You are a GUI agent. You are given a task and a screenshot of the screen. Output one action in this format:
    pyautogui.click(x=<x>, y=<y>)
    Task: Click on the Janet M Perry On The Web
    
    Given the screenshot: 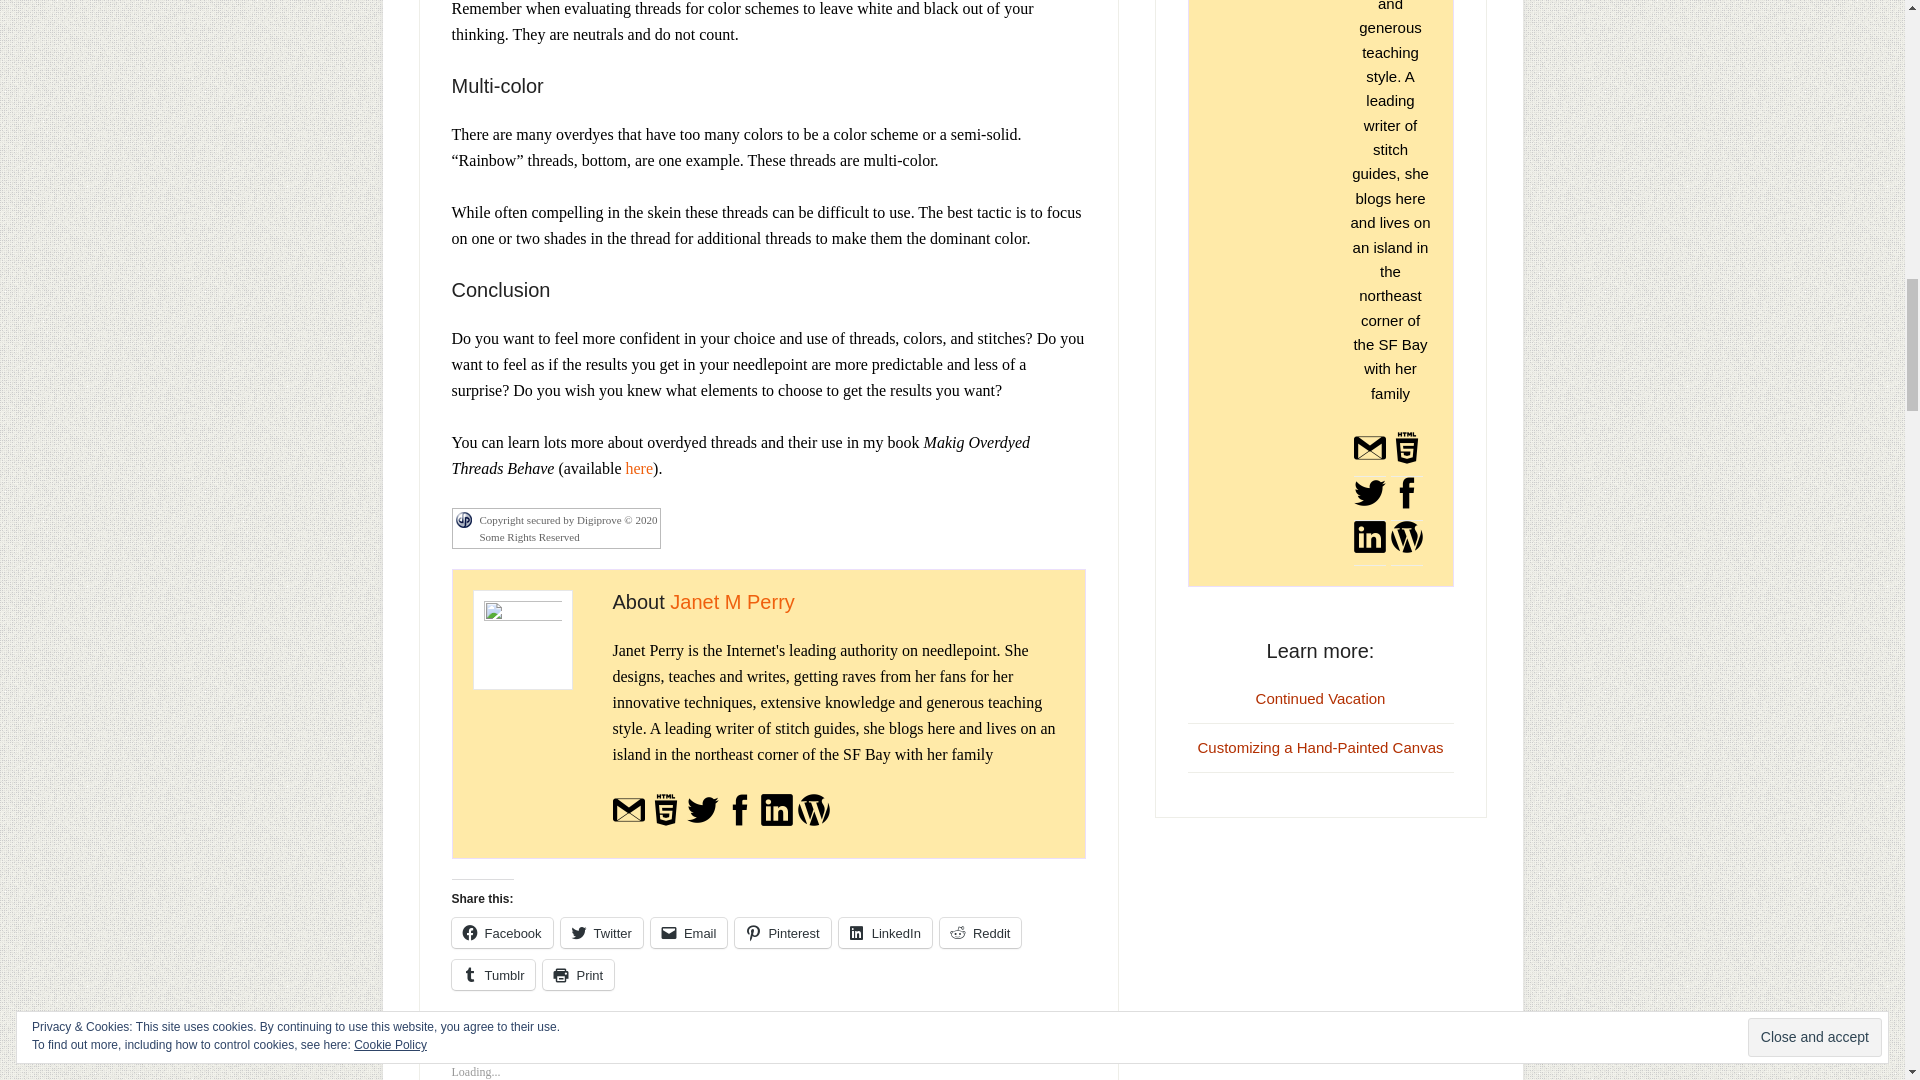 What is the action you would take?
    pyautogui.click(x=666, y=822)
    